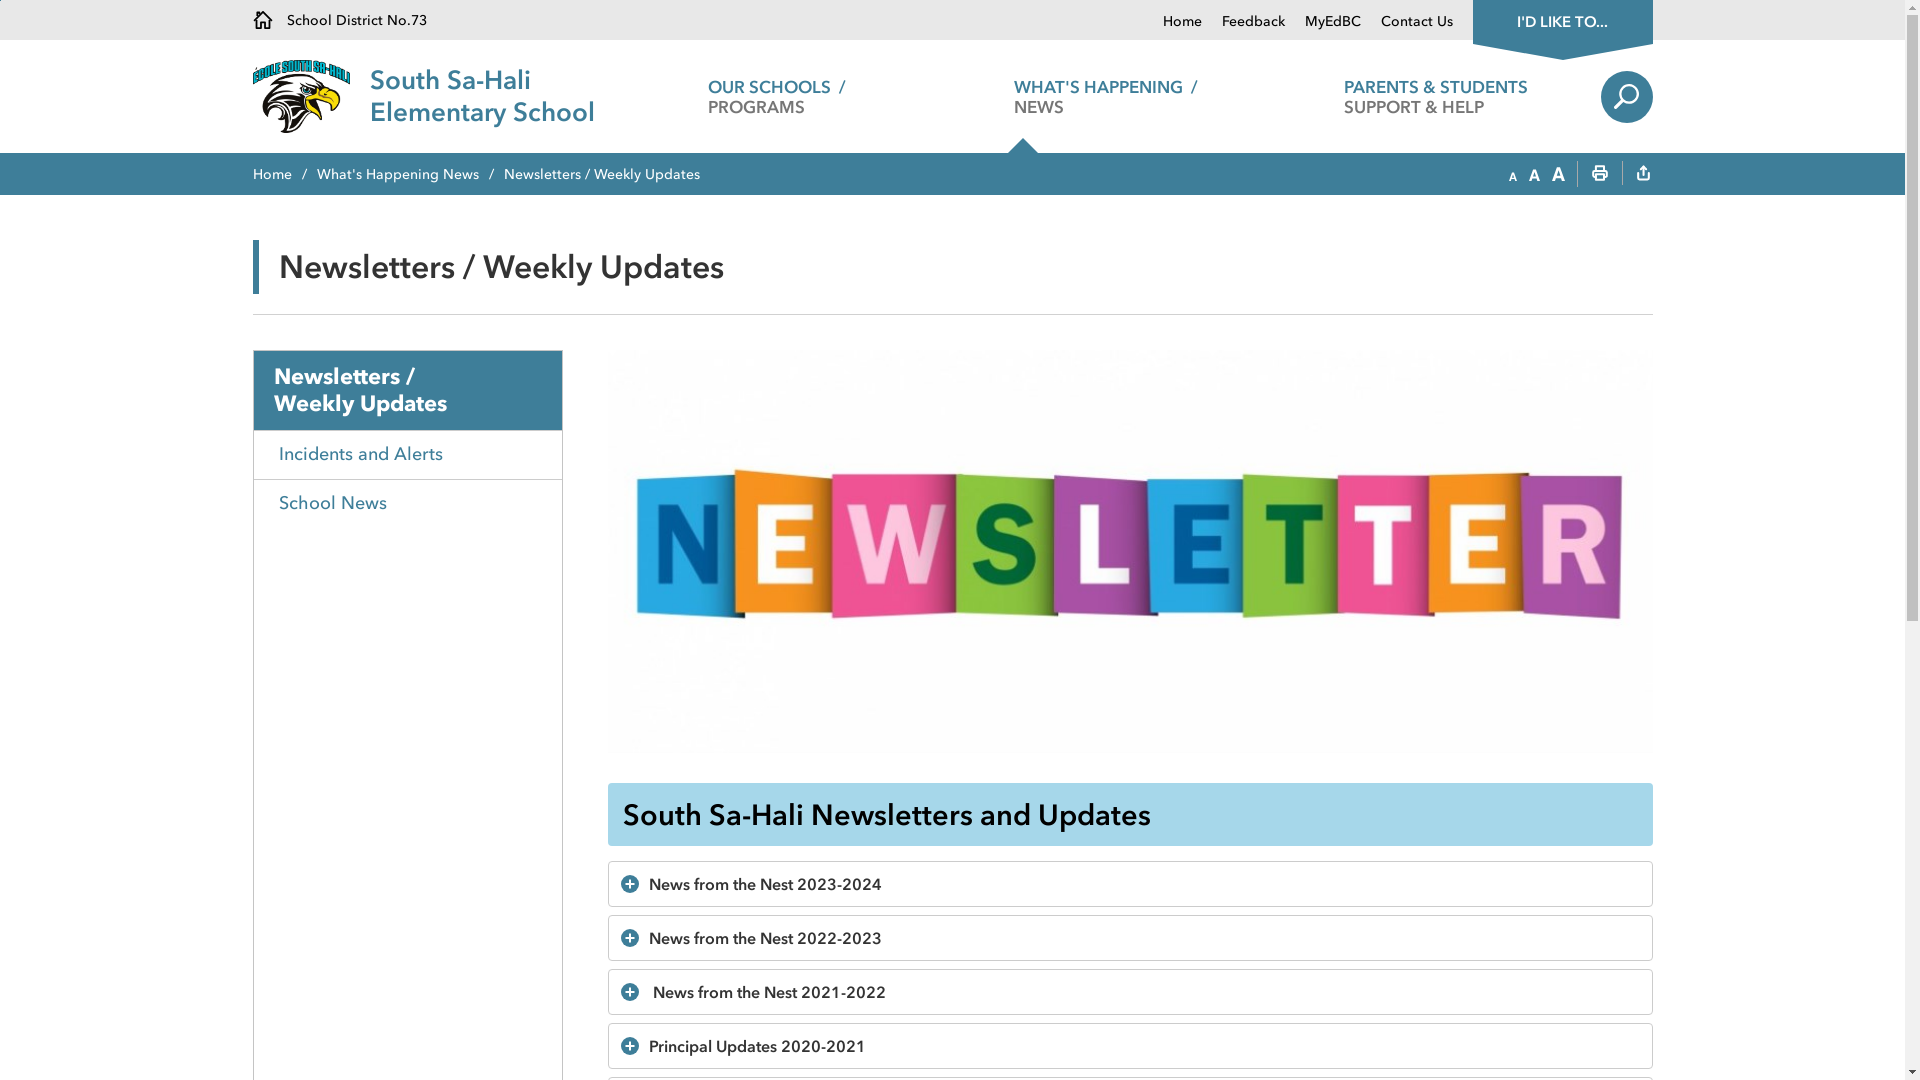 This screenshot has height=1080, width=1920. I want to click on Click to return to the homepage, so click(310, 96).